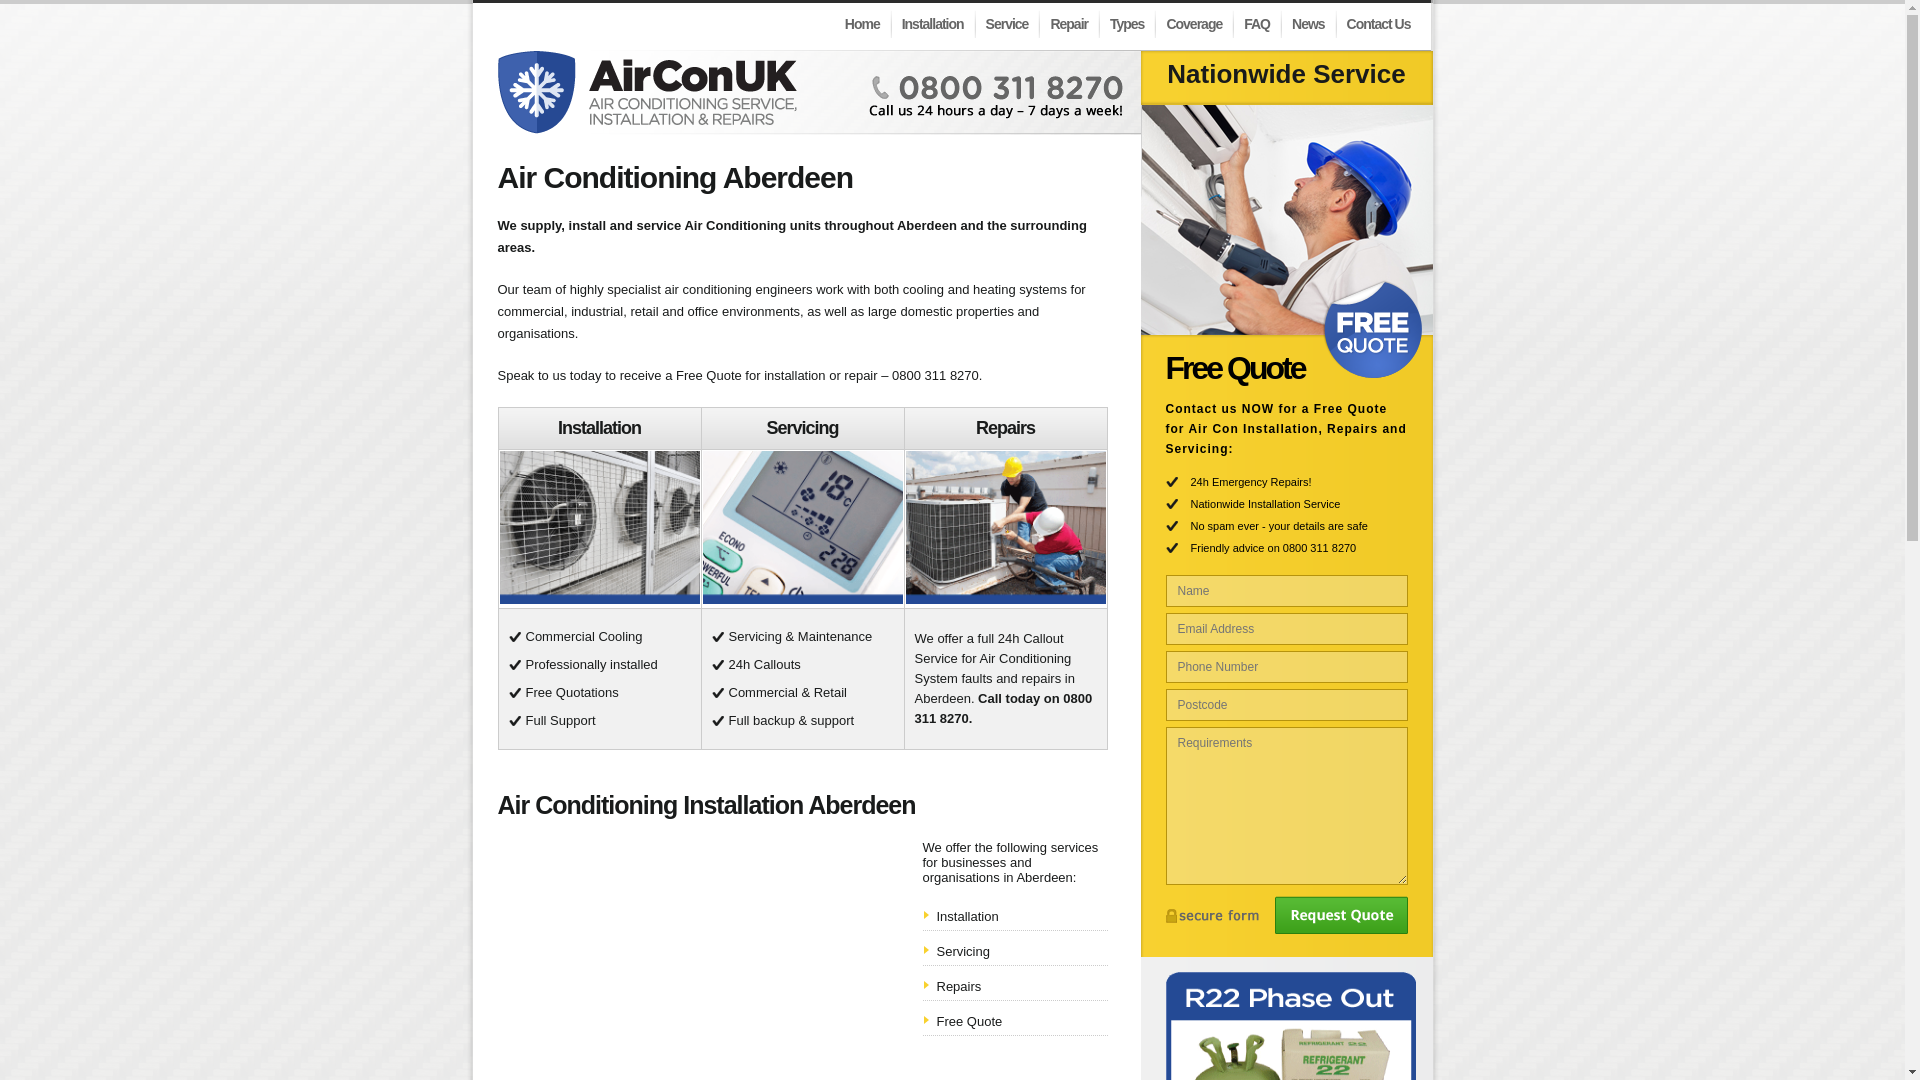 Image resolution: width=1920 pixels, height=1080 pixels. Describe the element at coordinates (958, 986) in the screenshot. I see `Repairs` at that location.